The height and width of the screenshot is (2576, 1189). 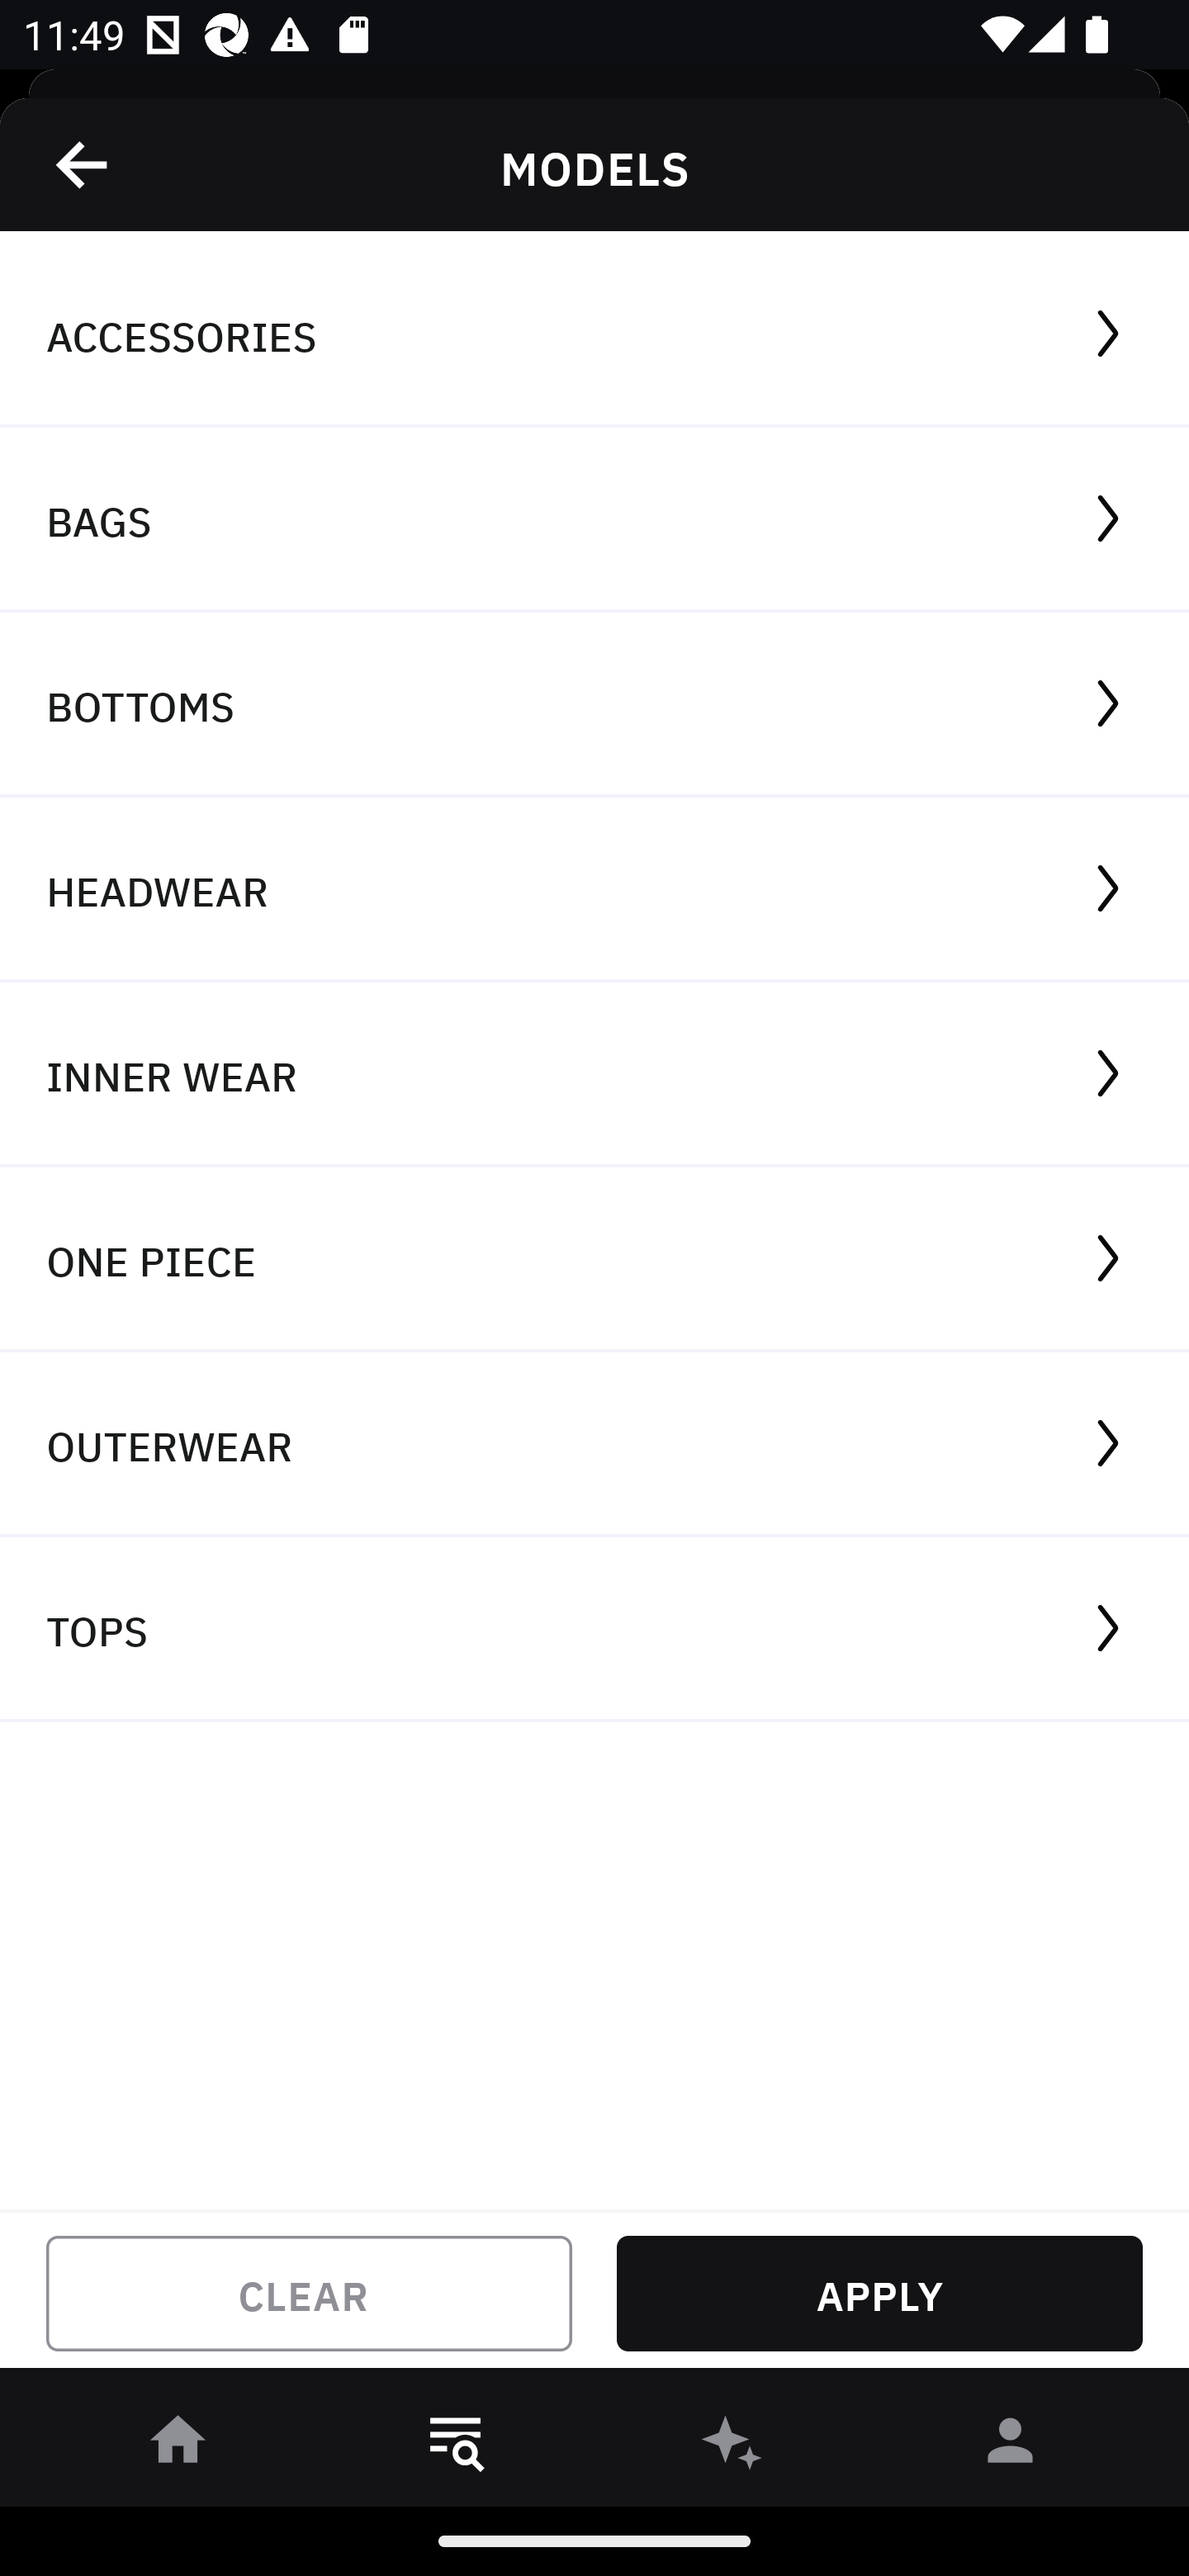 I want to click on OUTERWEAR, so click(x=594, y=1445).